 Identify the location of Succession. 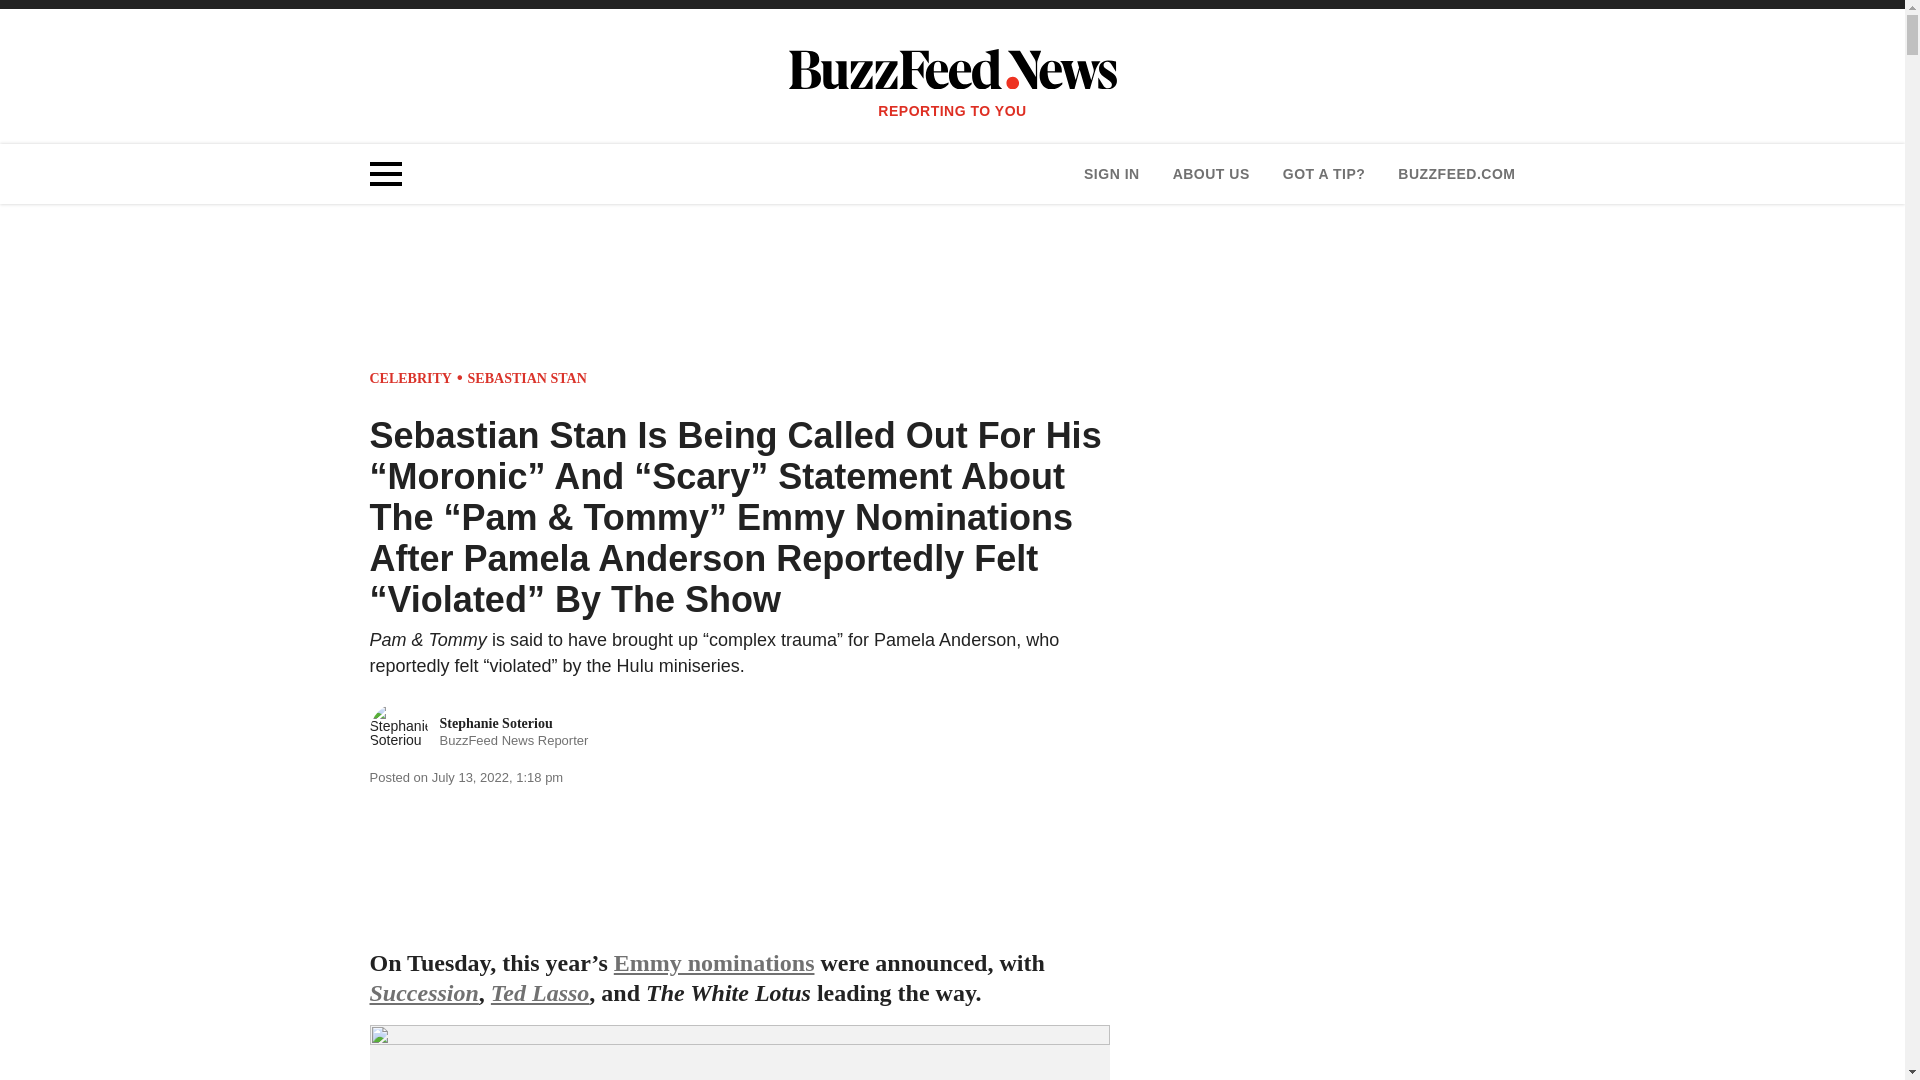
(424, 992).